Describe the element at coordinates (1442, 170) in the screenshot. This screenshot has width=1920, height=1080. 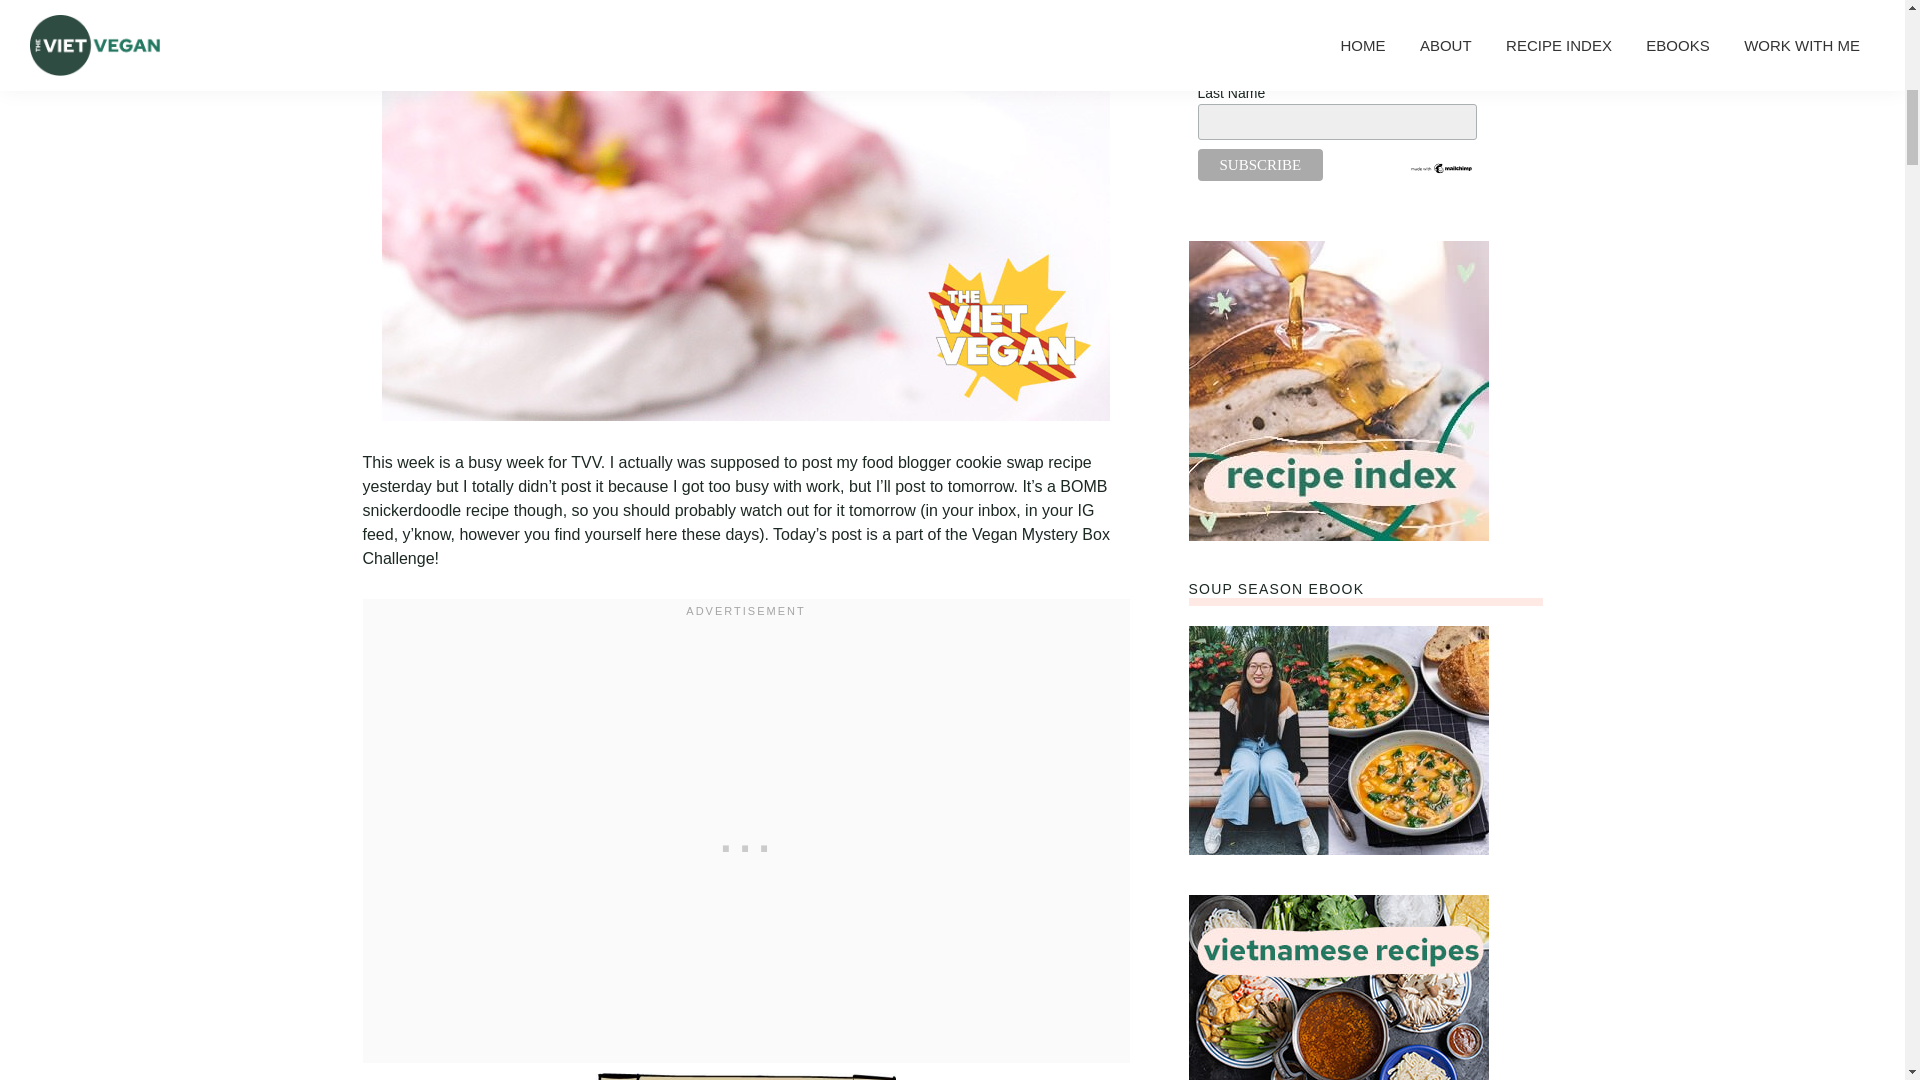
I see `Mailchimp - email marketing made easy and fun` at that location.